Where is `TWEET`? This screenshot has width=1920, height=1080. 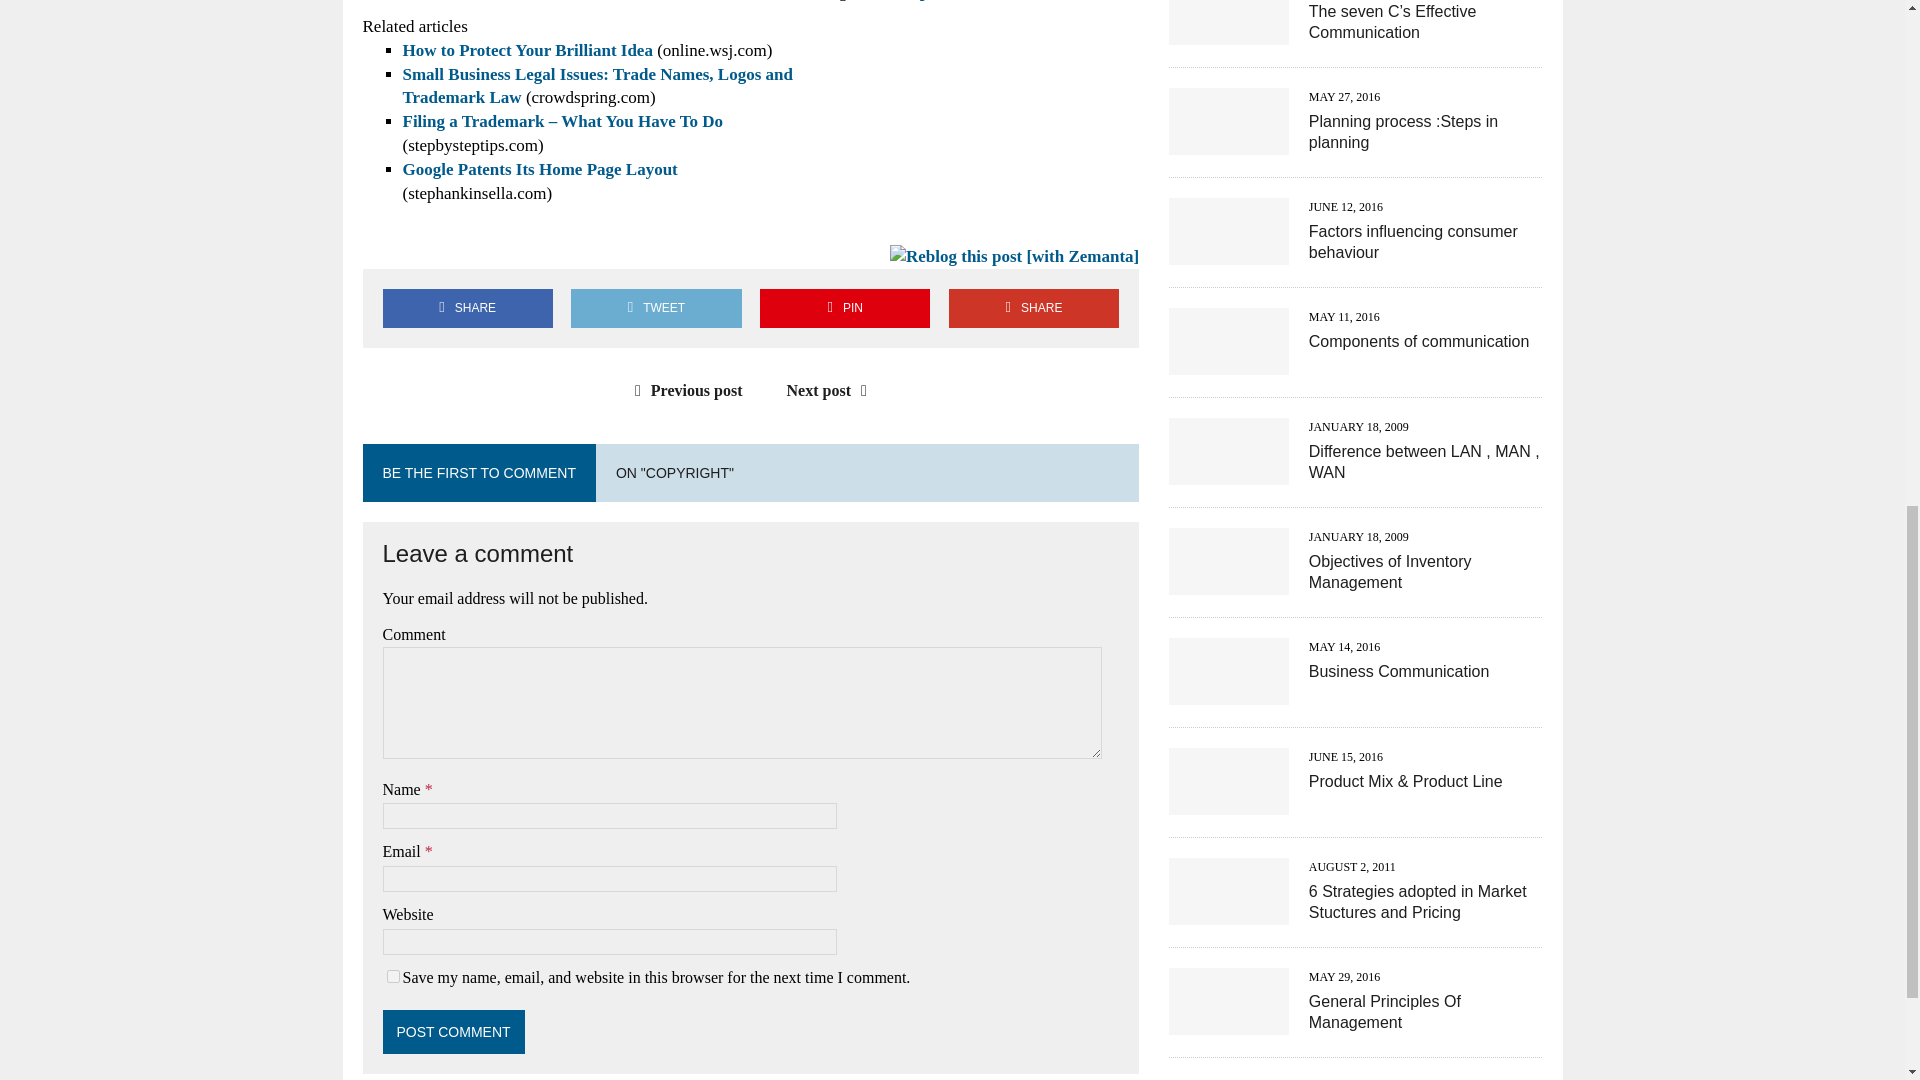
TWEET is located at coordinates (656, 308).